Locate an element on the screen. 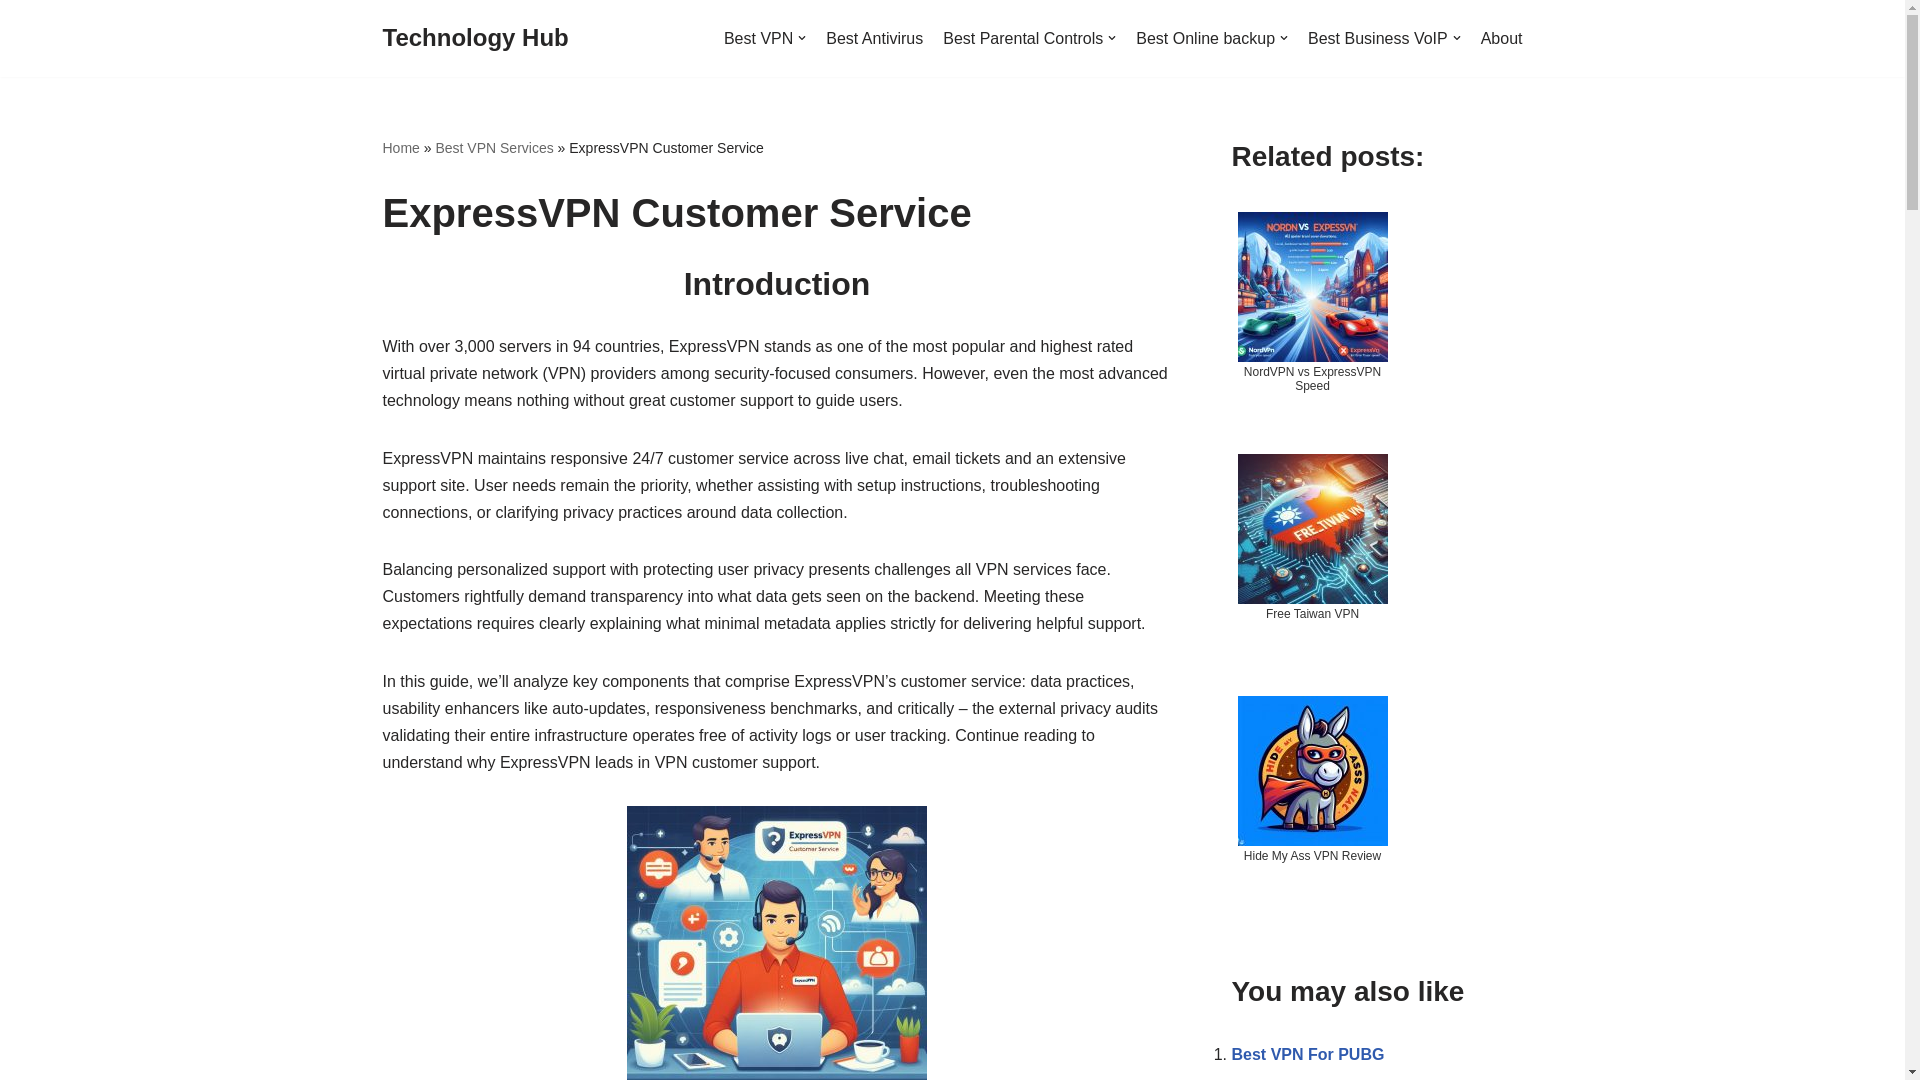 This screenshot has width=1920, height=1080. Skip to content is located at coordinates (15, 42).